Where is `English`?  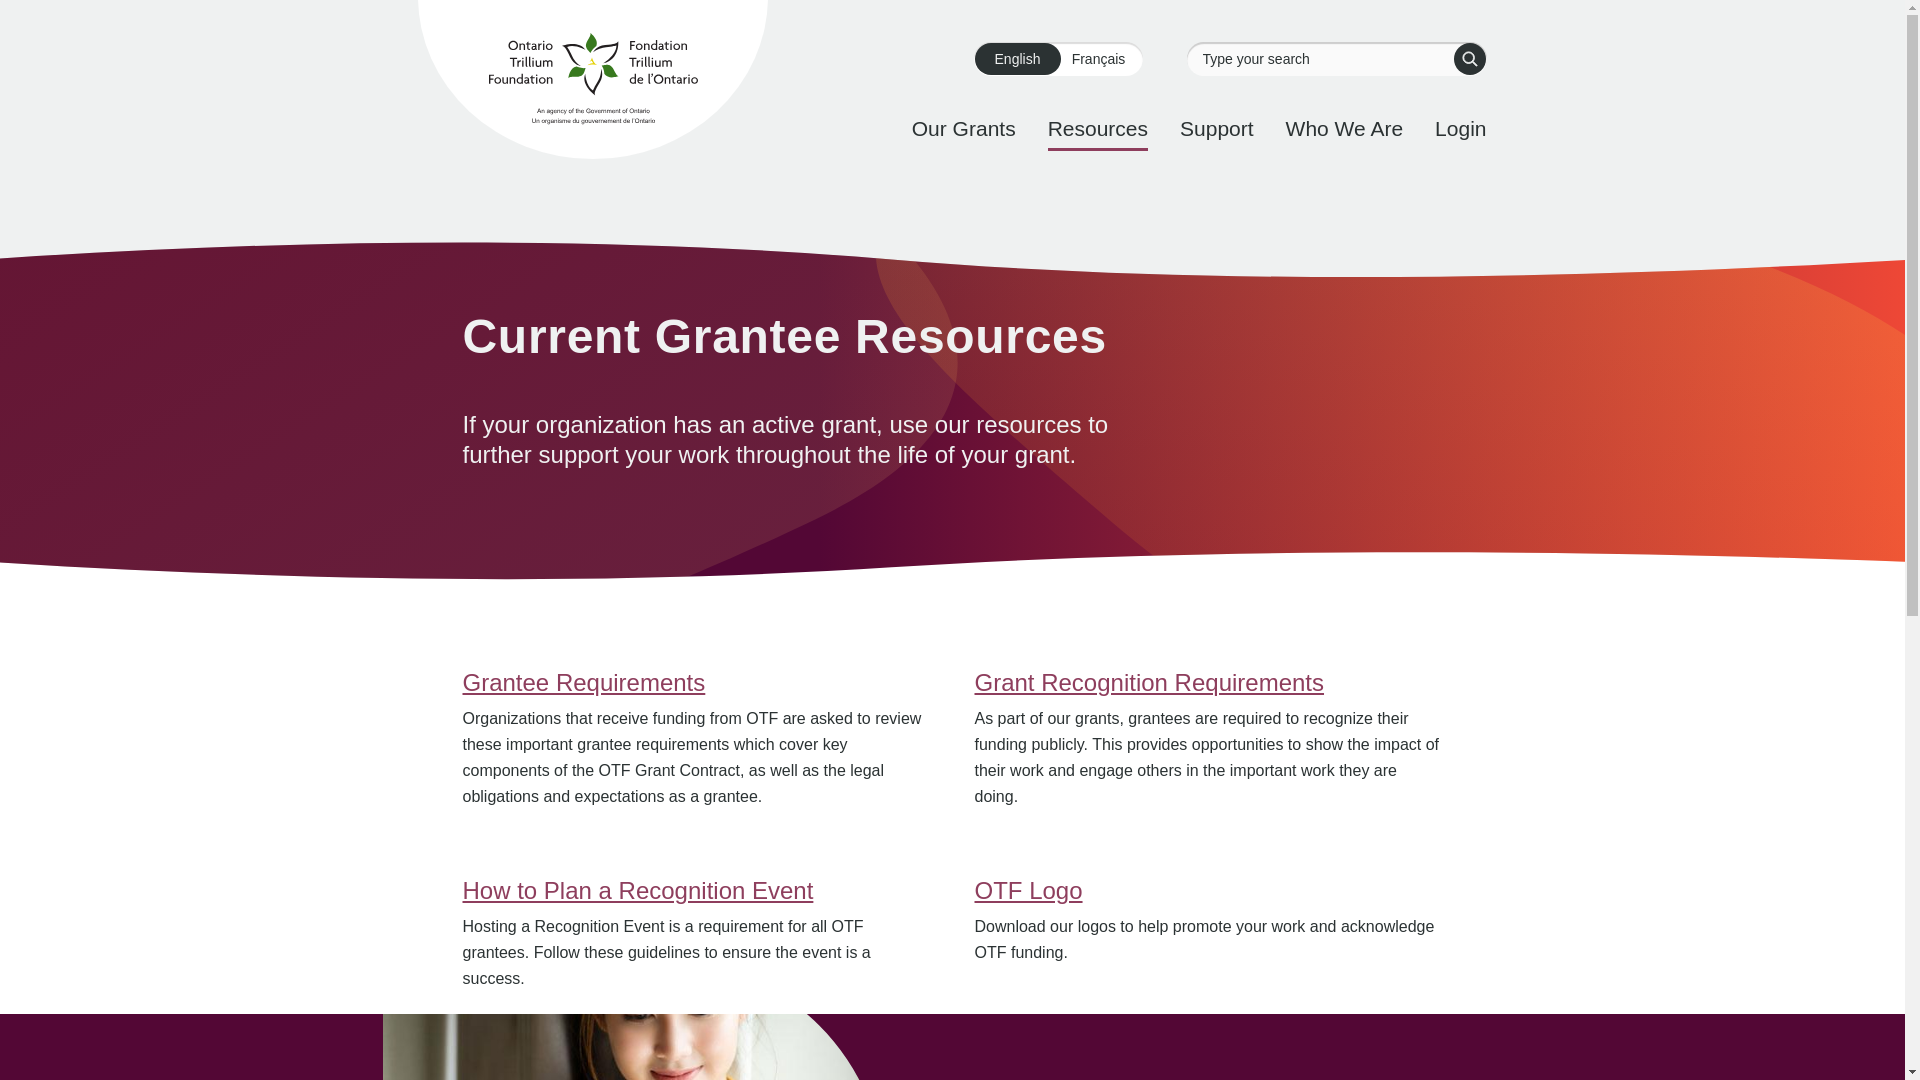
English is located at coordinates (1016, 58).